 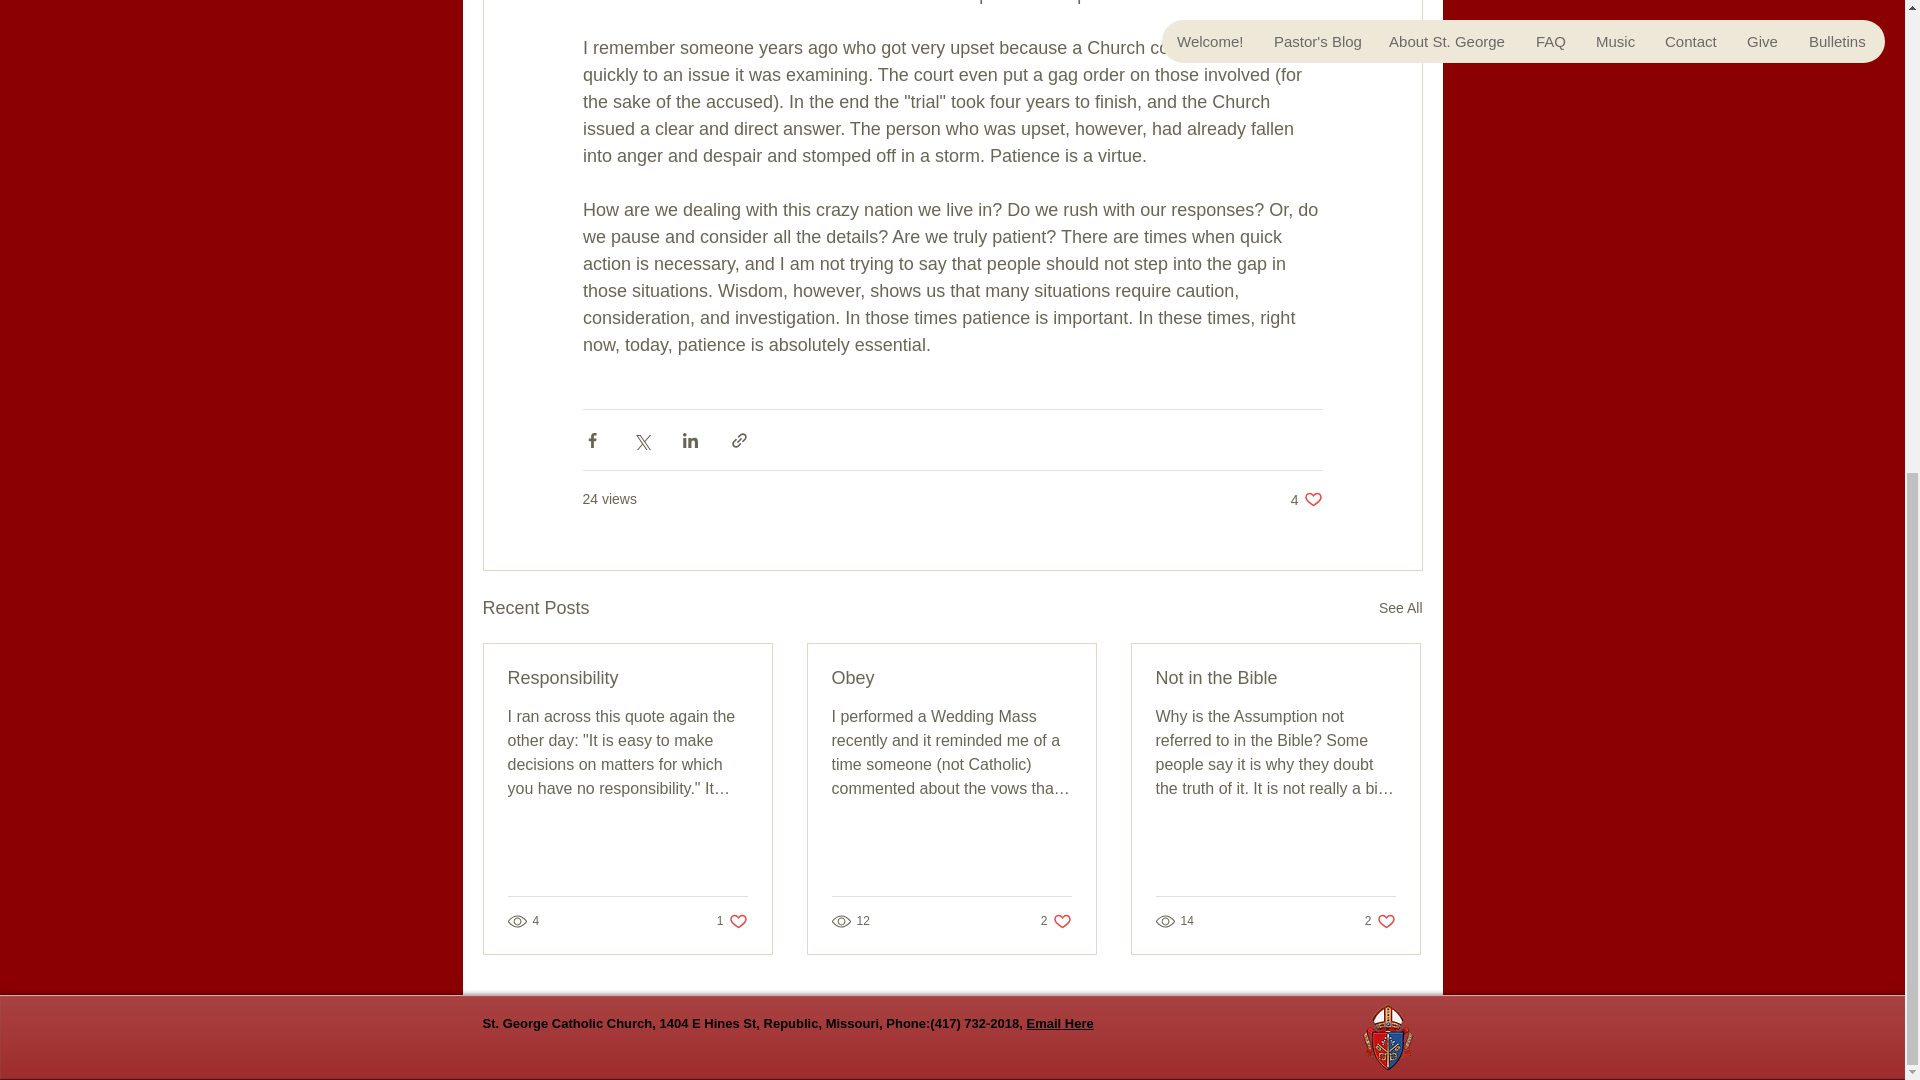 What do you see at coordinates (1275, 678) in the screenshot?
I see `Responsibility` at bounding box center [1275, 678].